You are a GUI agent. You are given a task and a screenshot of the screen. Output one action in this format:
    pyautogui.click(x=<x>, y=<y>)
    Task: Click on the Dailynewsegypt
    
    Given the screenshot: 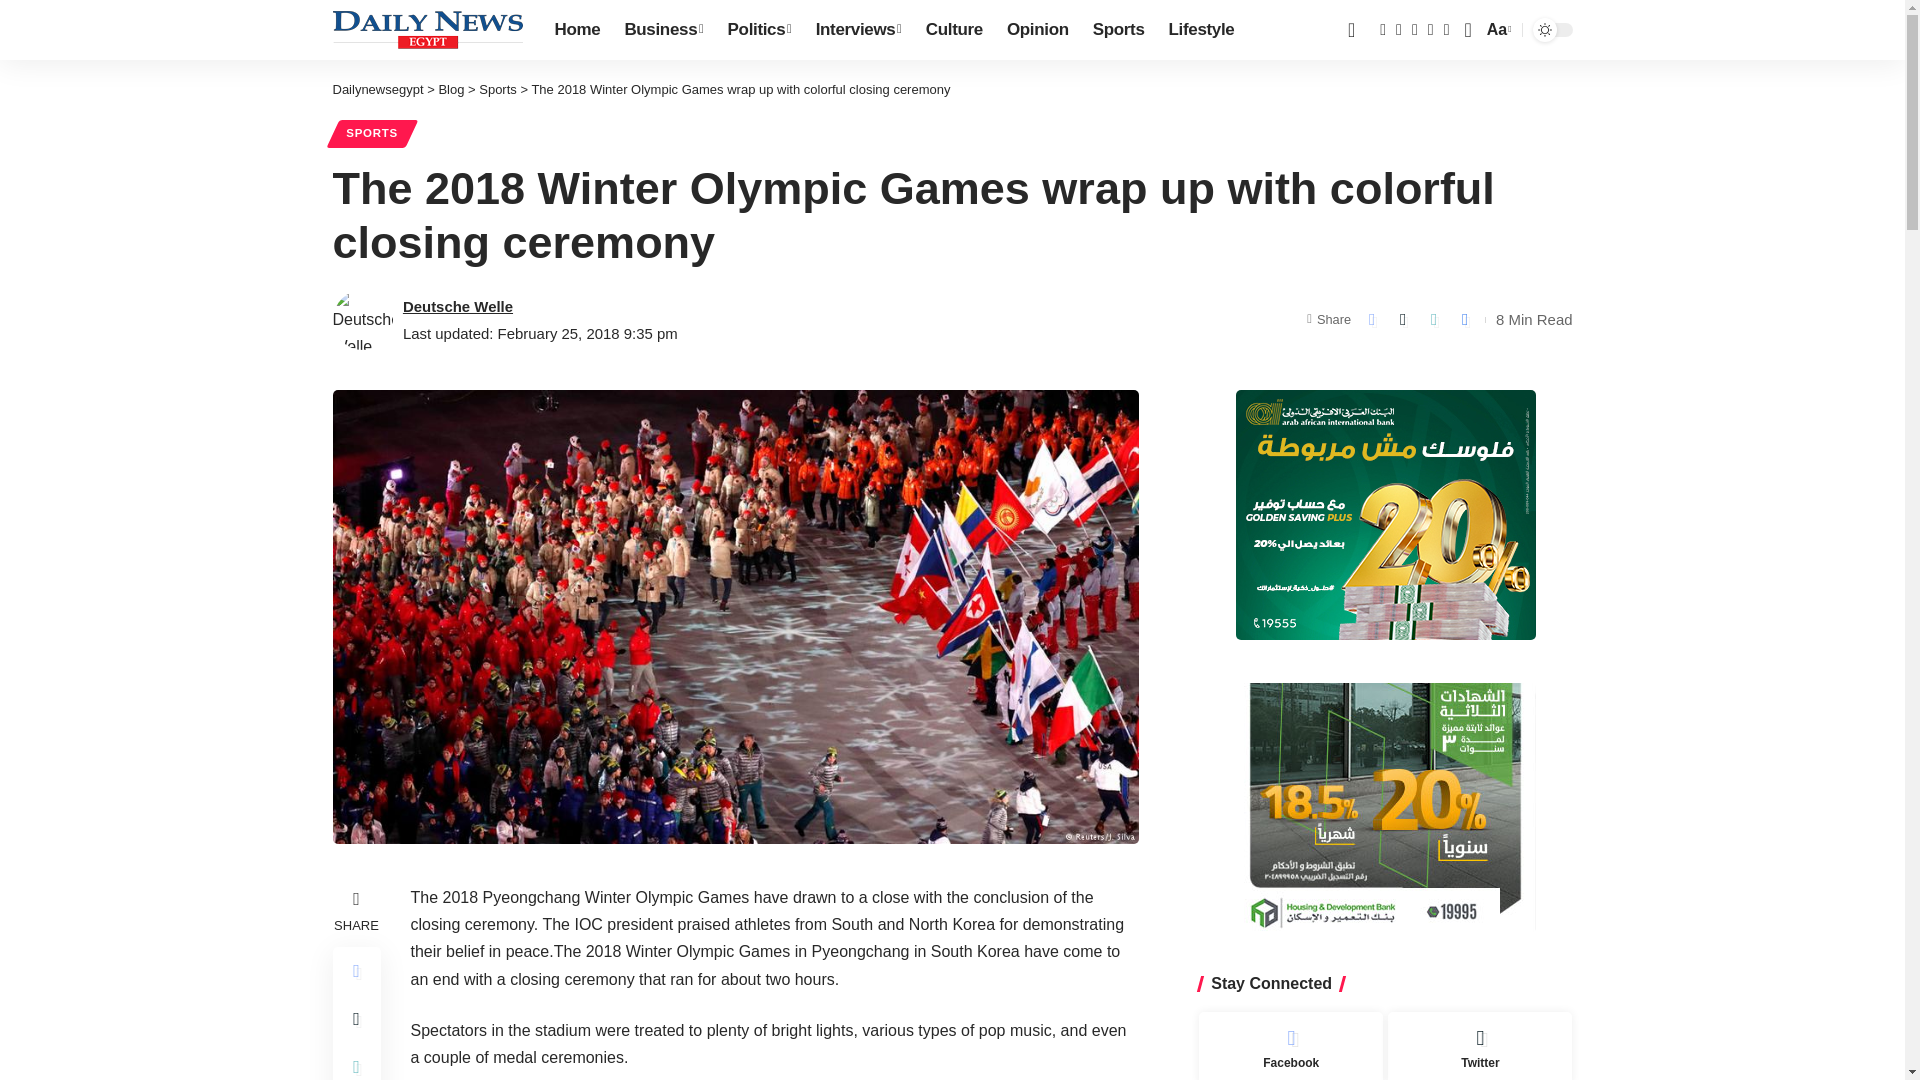 What is the action you would take?
    pyautogui.click(x=427, y=29)
    